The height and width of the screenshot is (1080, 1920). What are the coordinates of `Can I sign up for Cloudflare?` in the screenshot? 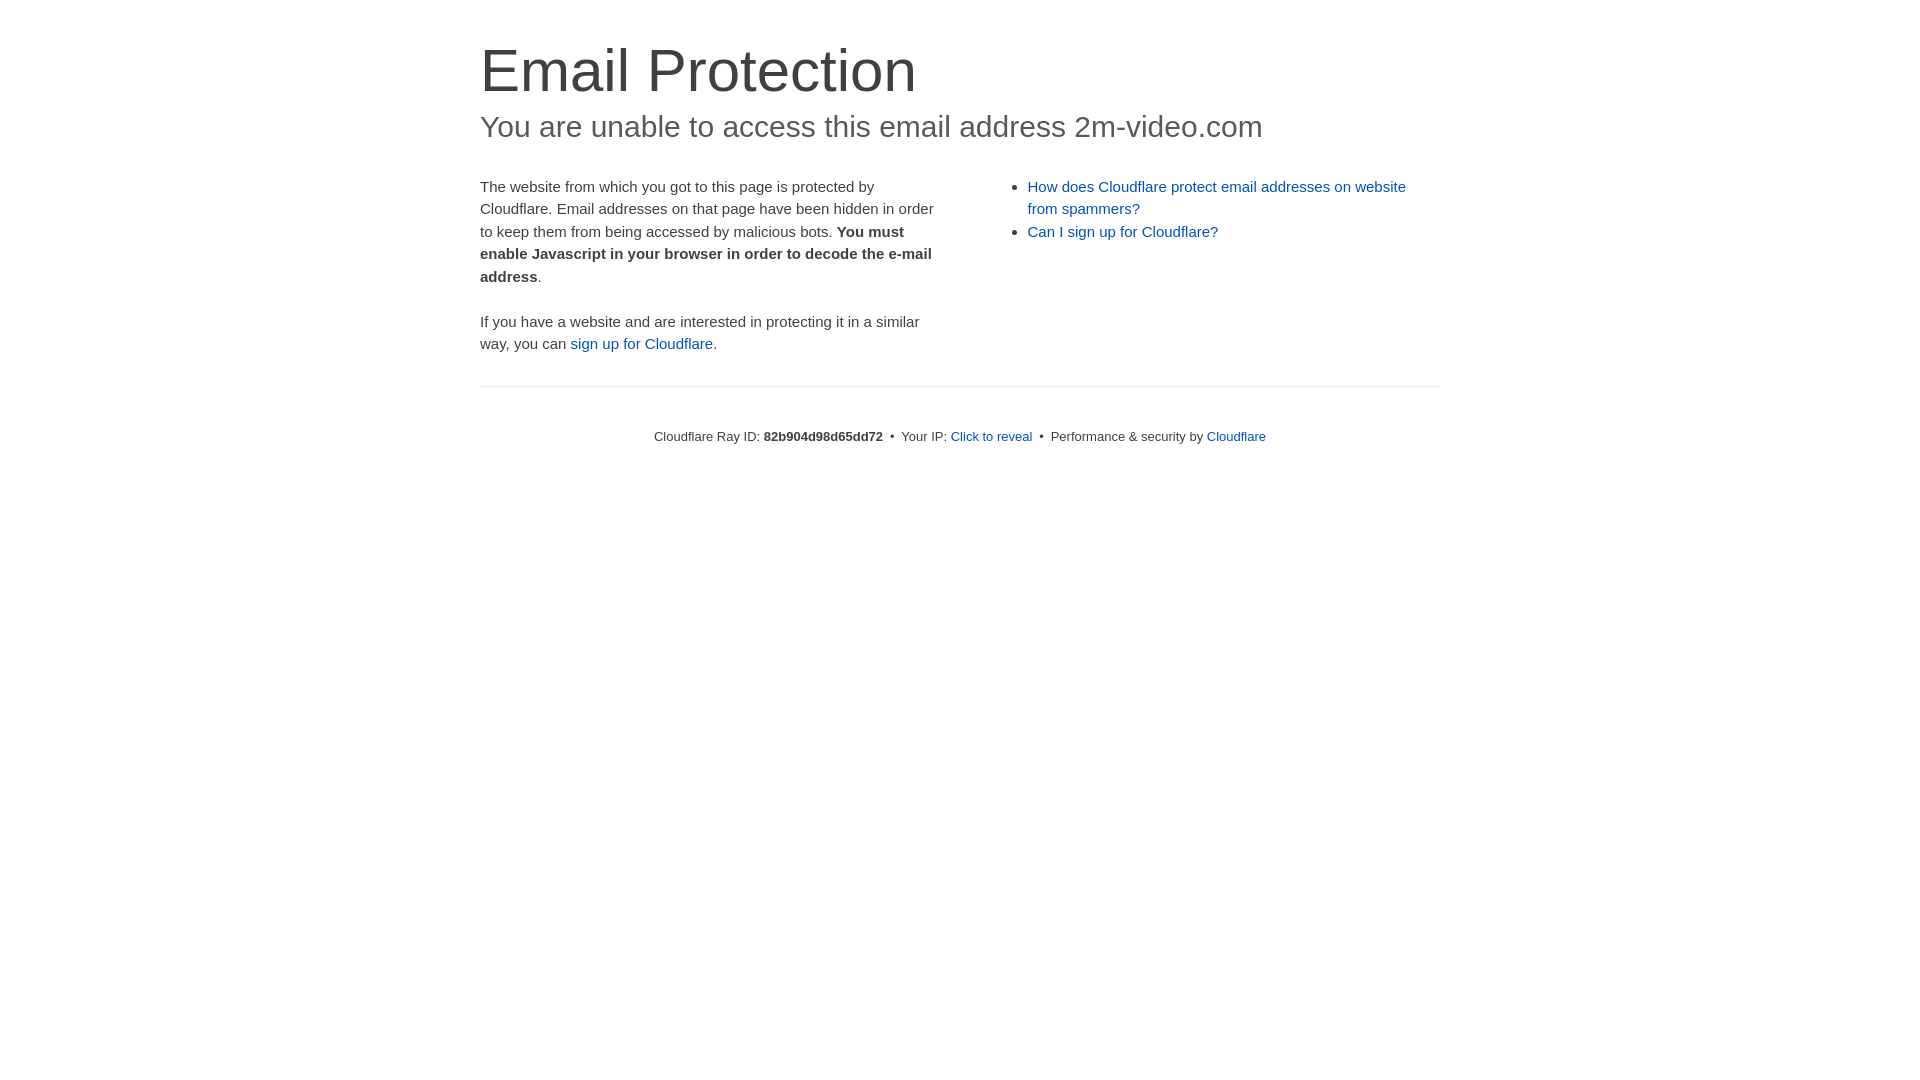 It's located at (1124, 232).